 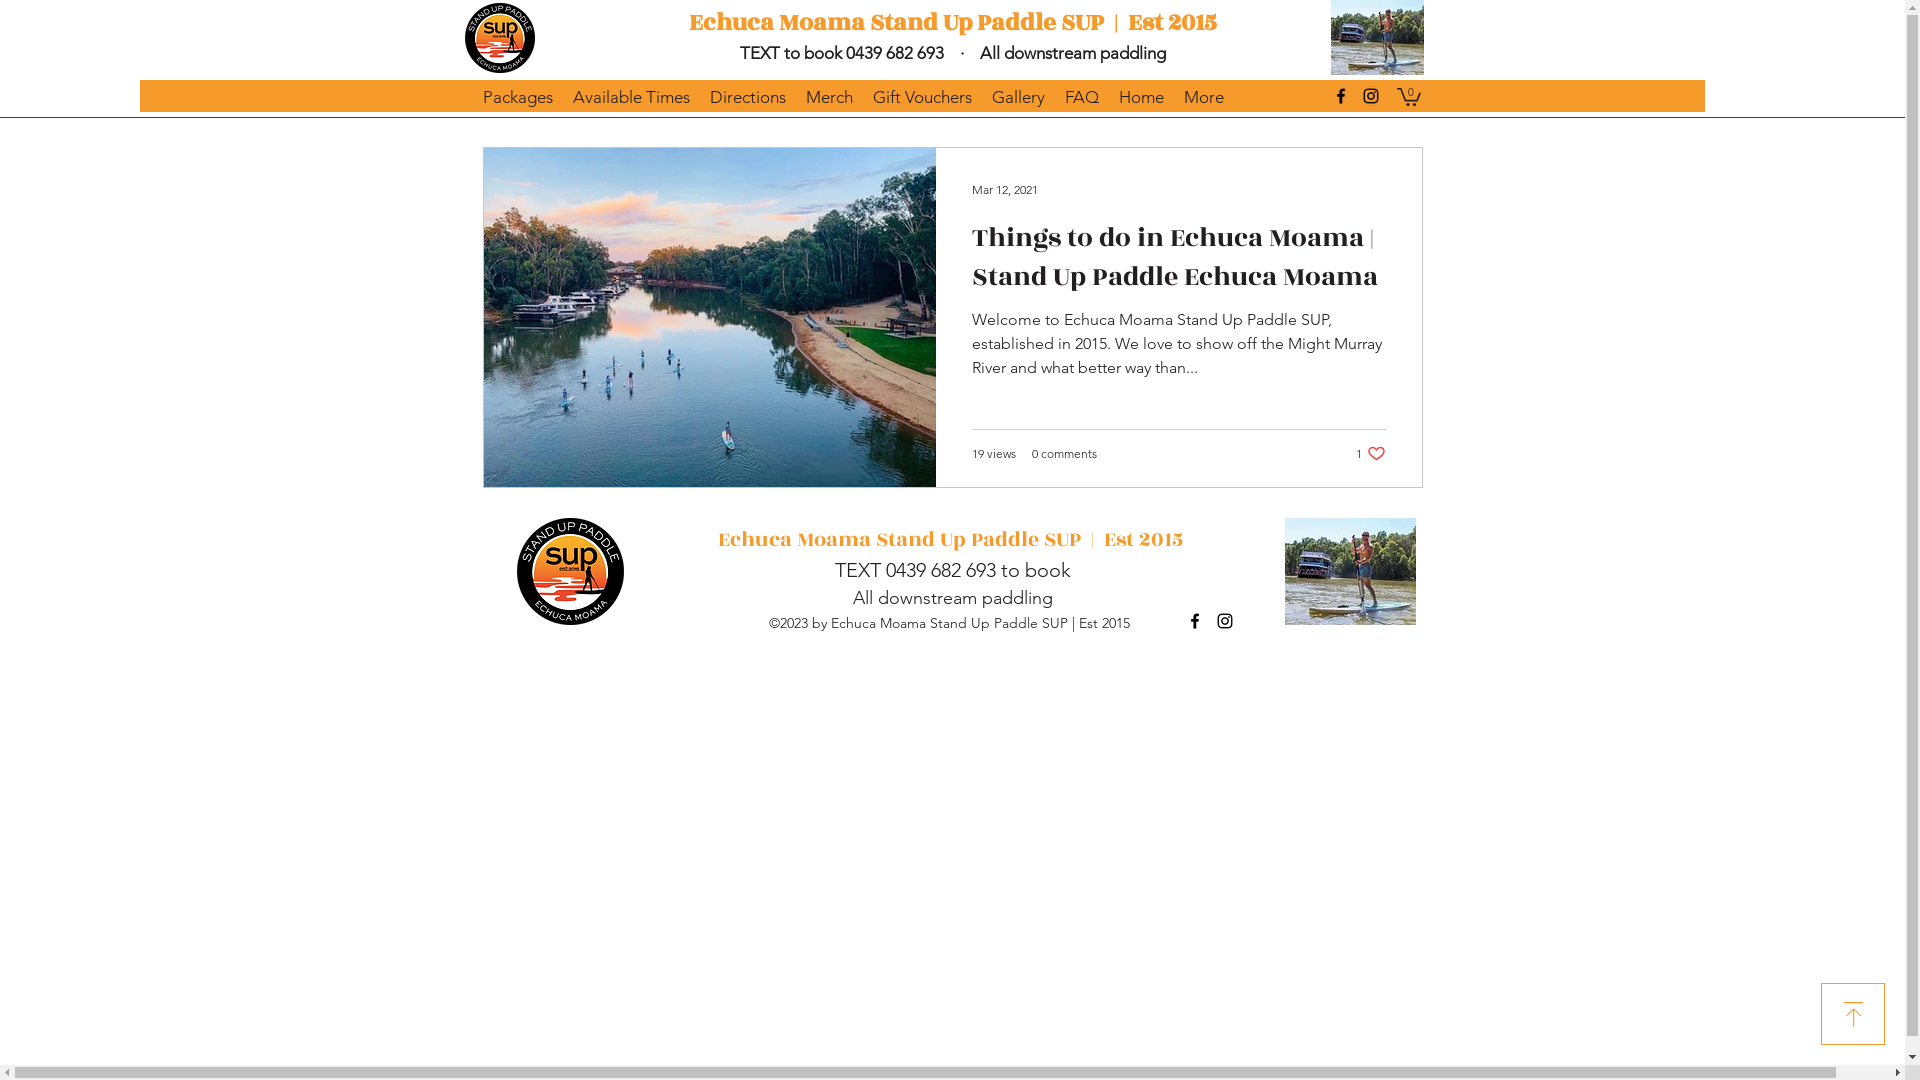 What do you see at coordinates (1018, 97) in the screenshot?
I see `Gallery` at bounding box center [1018, 97].